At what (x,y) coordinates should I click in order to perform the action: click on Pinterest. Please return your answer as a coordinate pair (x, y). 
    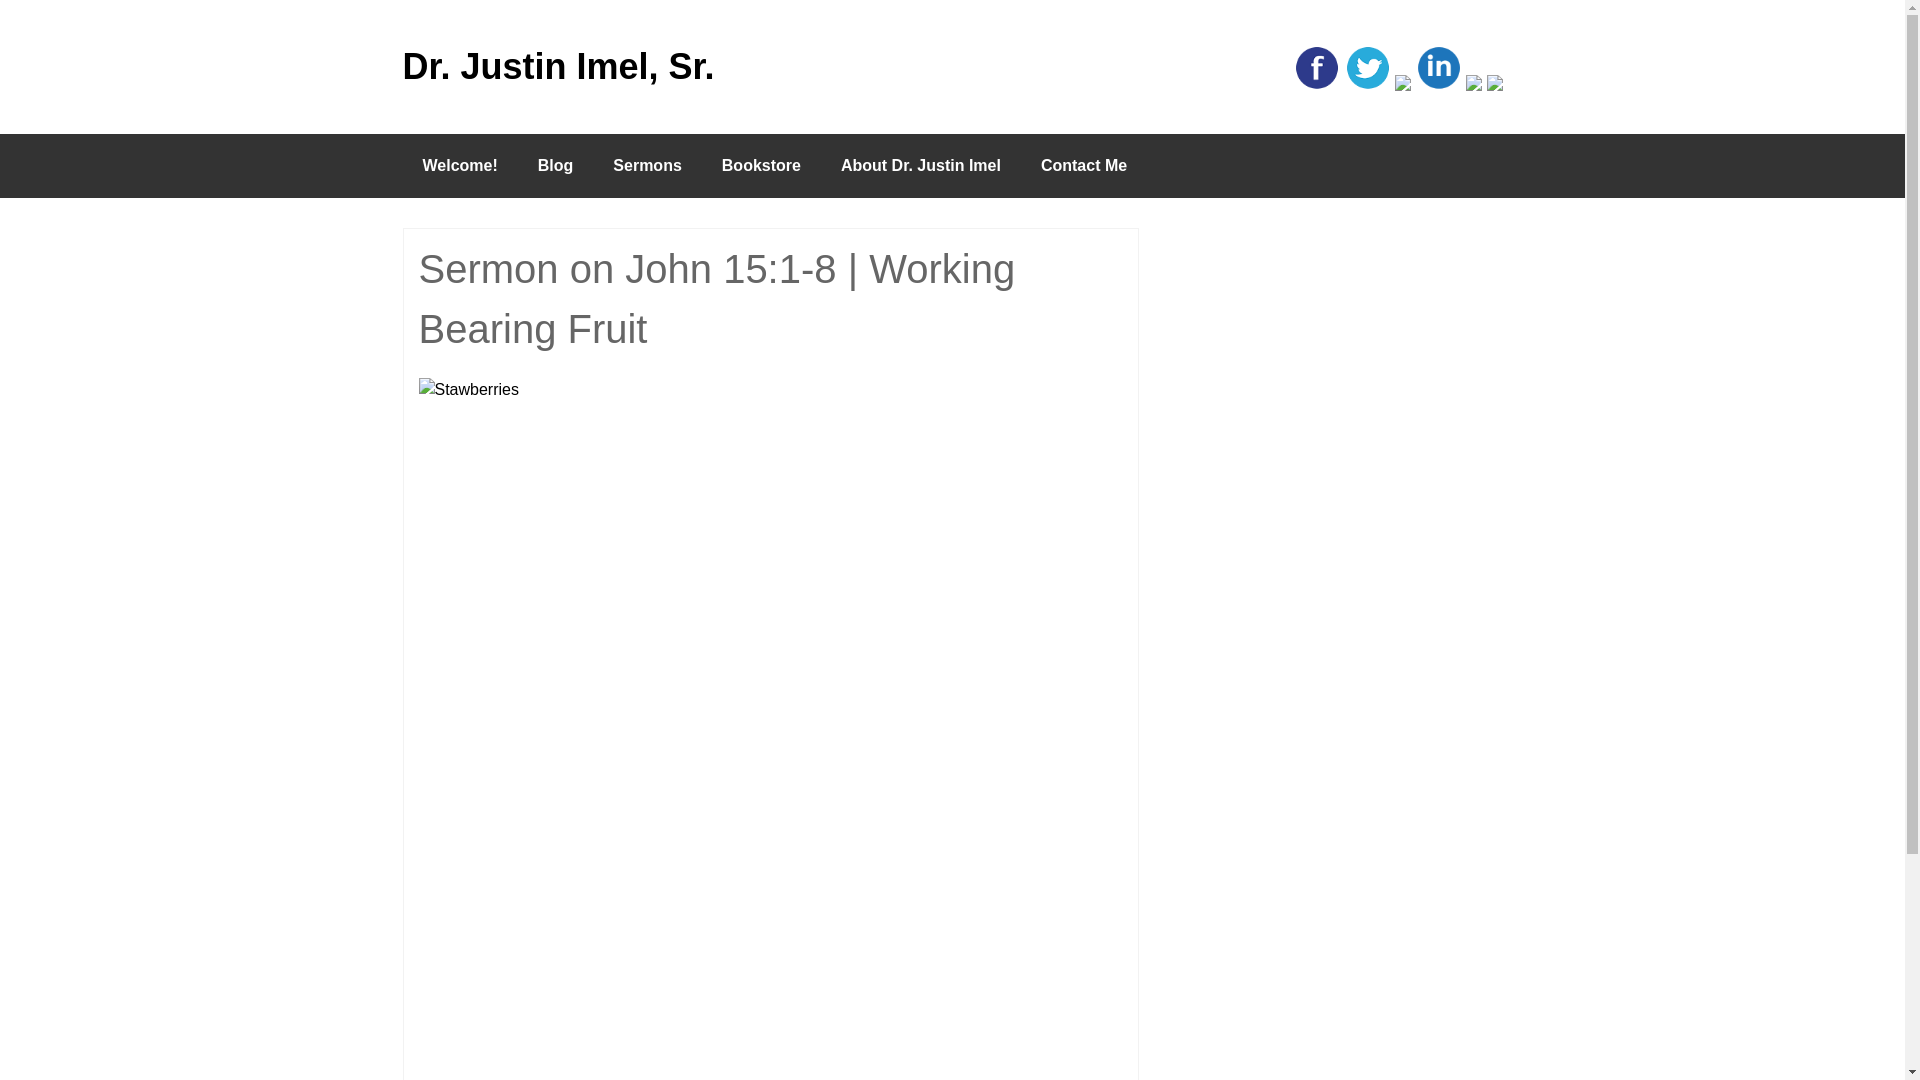
    Looking at the image, I should click on (1403, 84).